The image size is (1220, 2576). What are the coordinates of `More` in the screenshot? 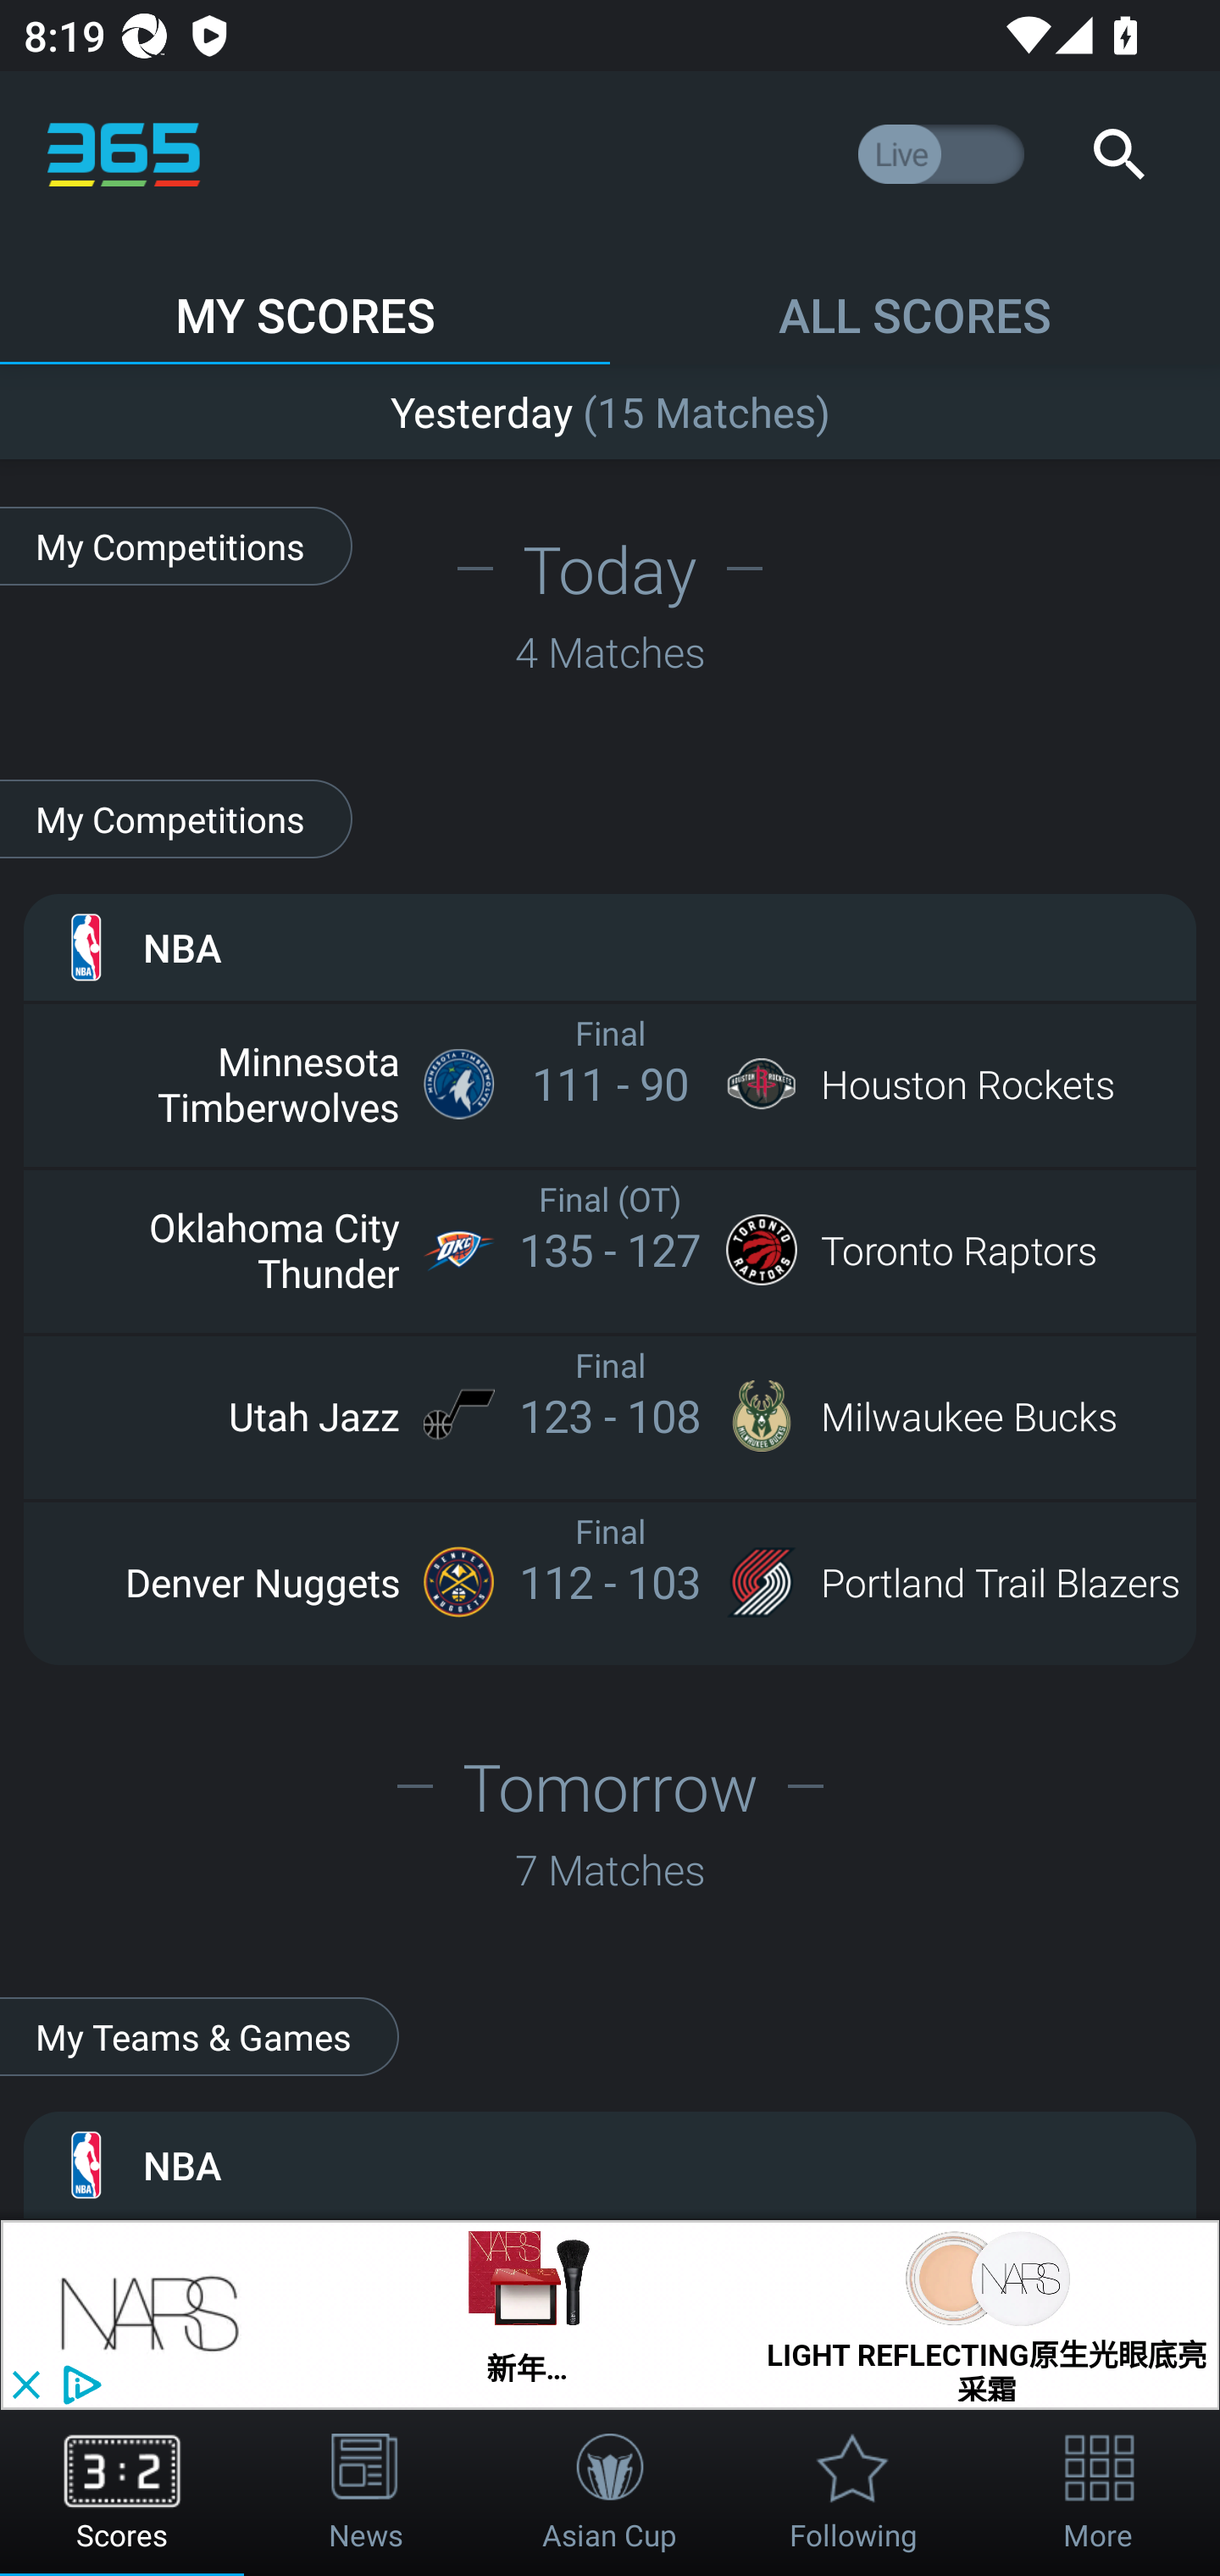 It's located at (1098, 2493).